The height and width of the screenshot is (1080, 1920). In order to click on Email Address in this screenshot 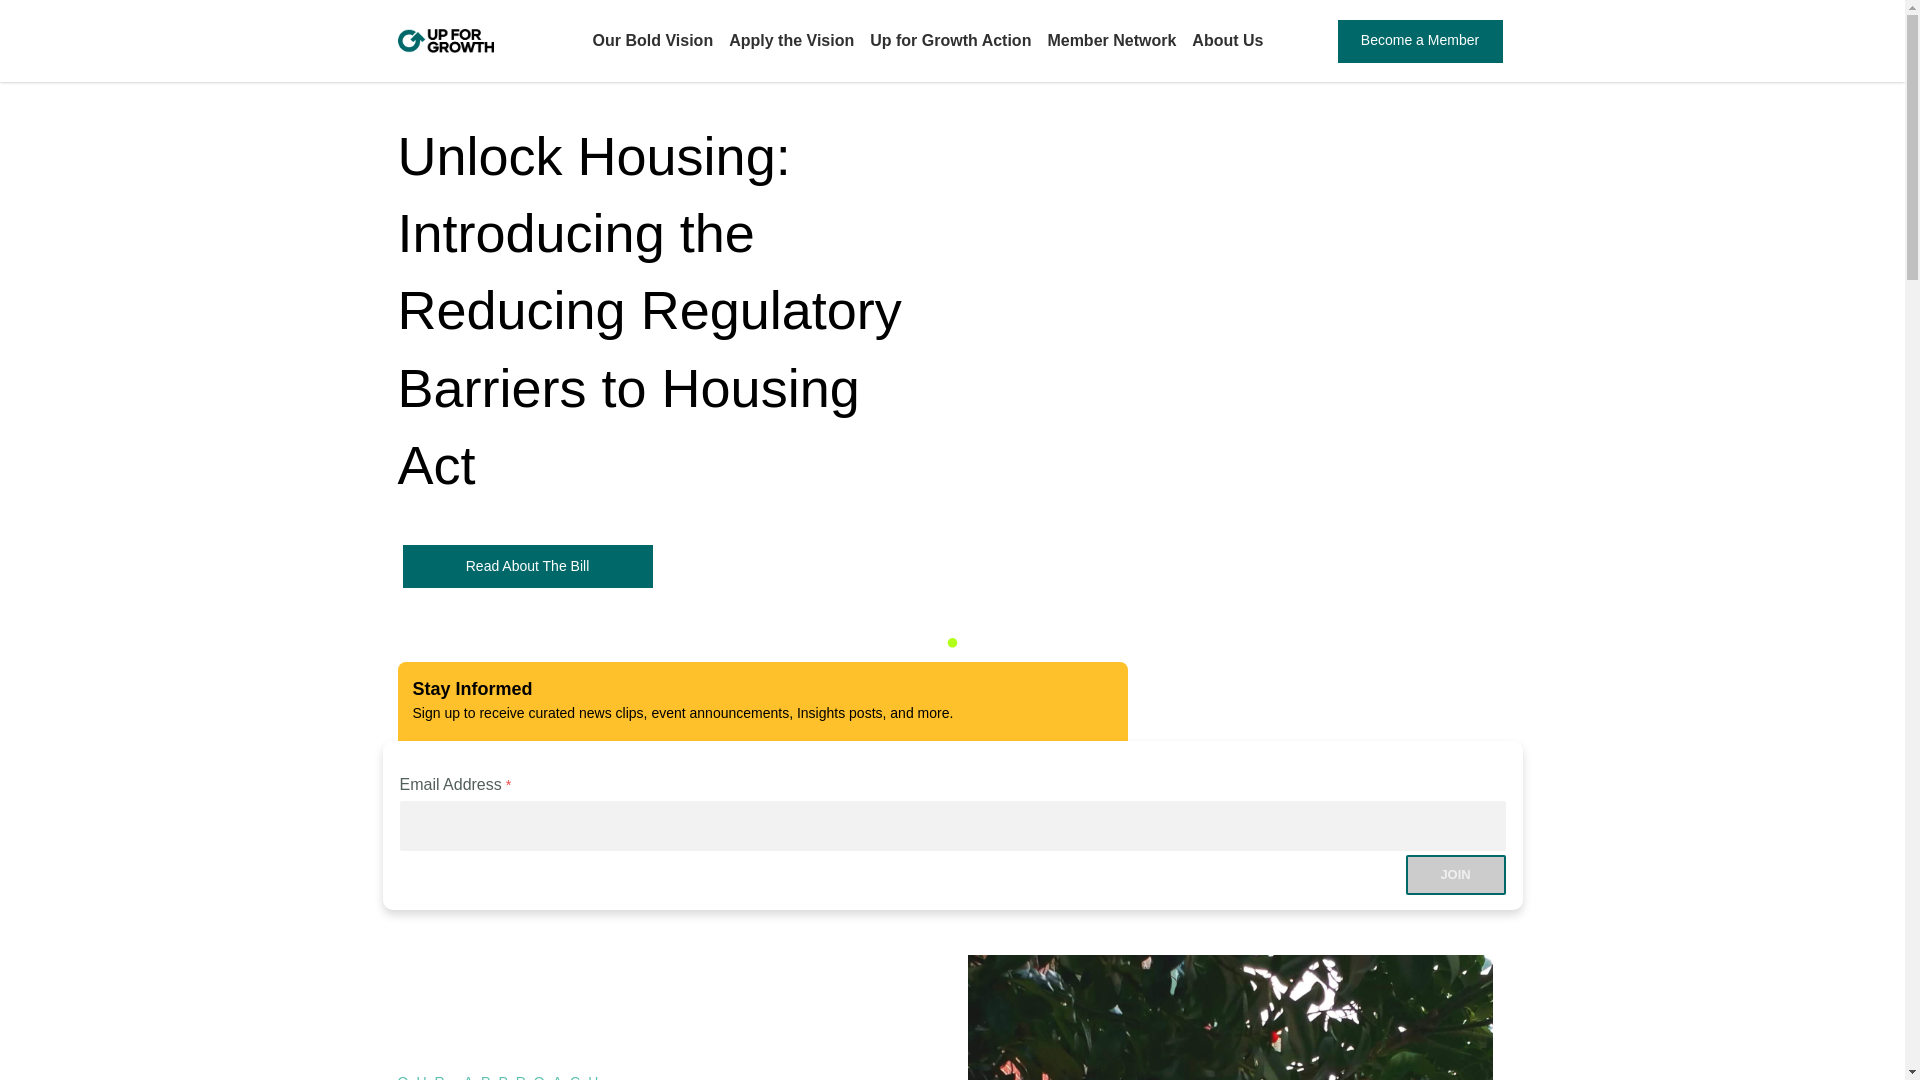, I will do `click(952, 826)`.